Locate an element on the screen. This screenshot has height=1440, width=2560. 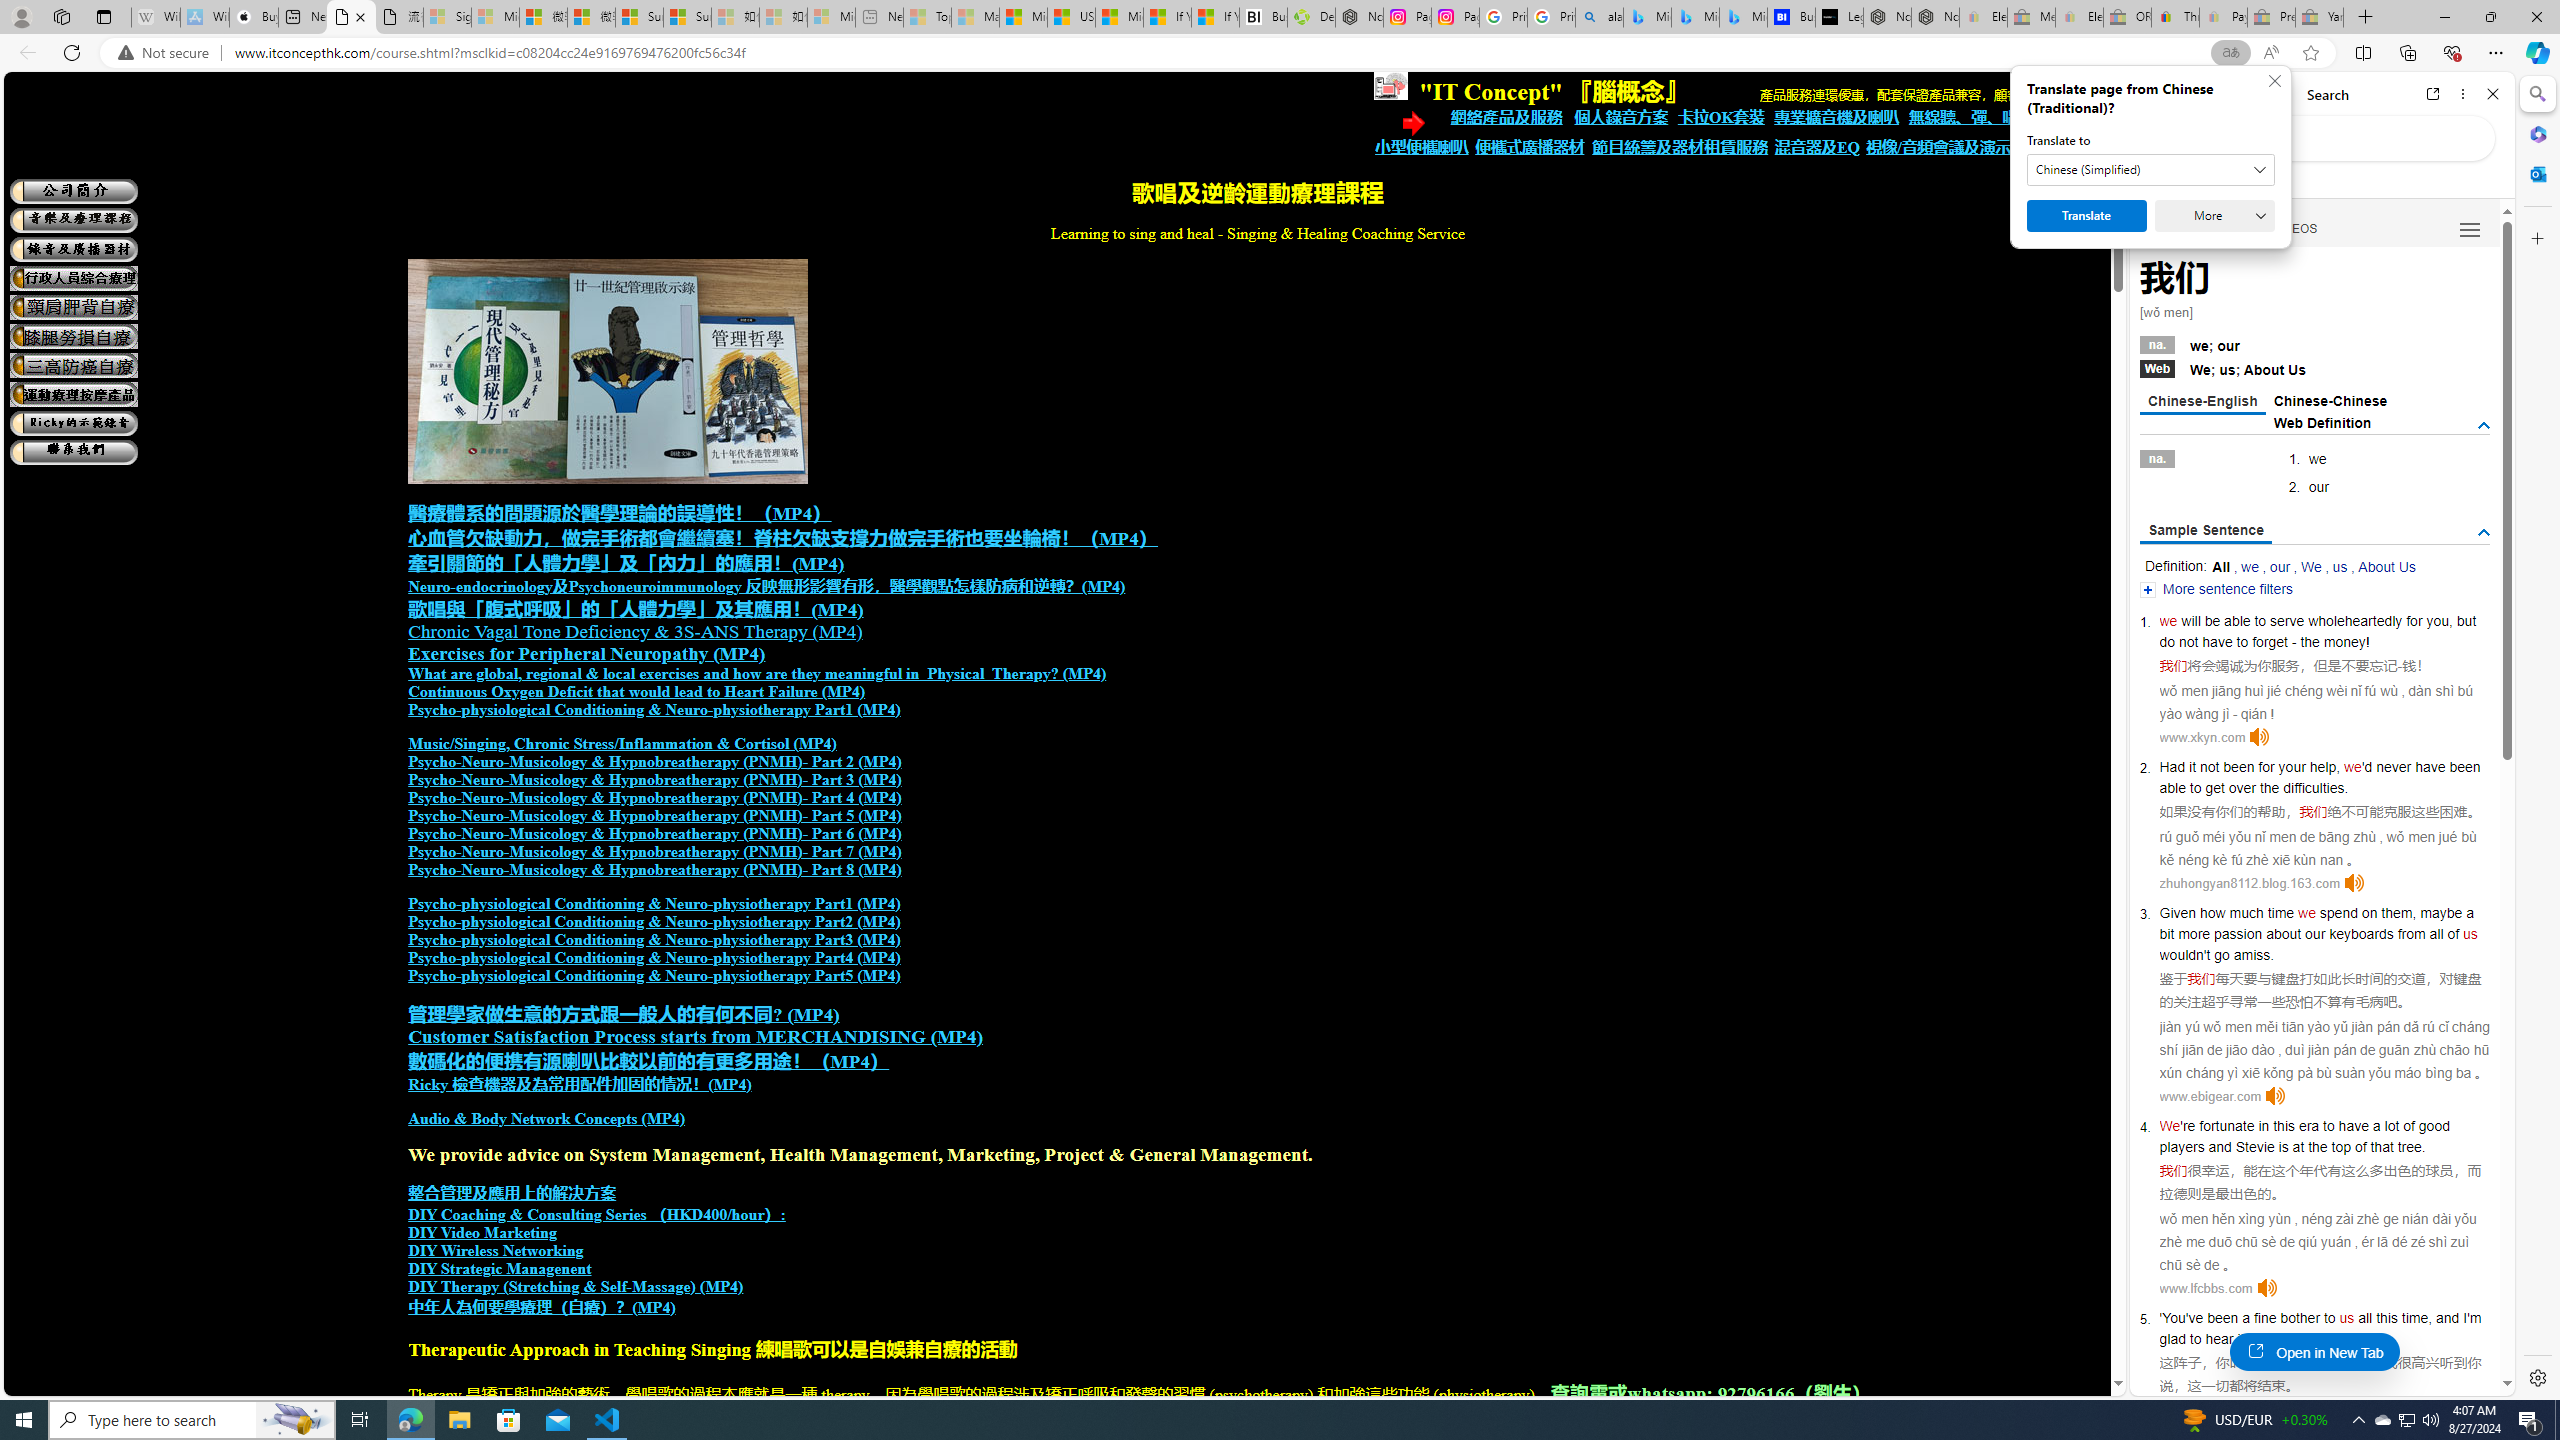
us is located at coordinates (2347, 1318).